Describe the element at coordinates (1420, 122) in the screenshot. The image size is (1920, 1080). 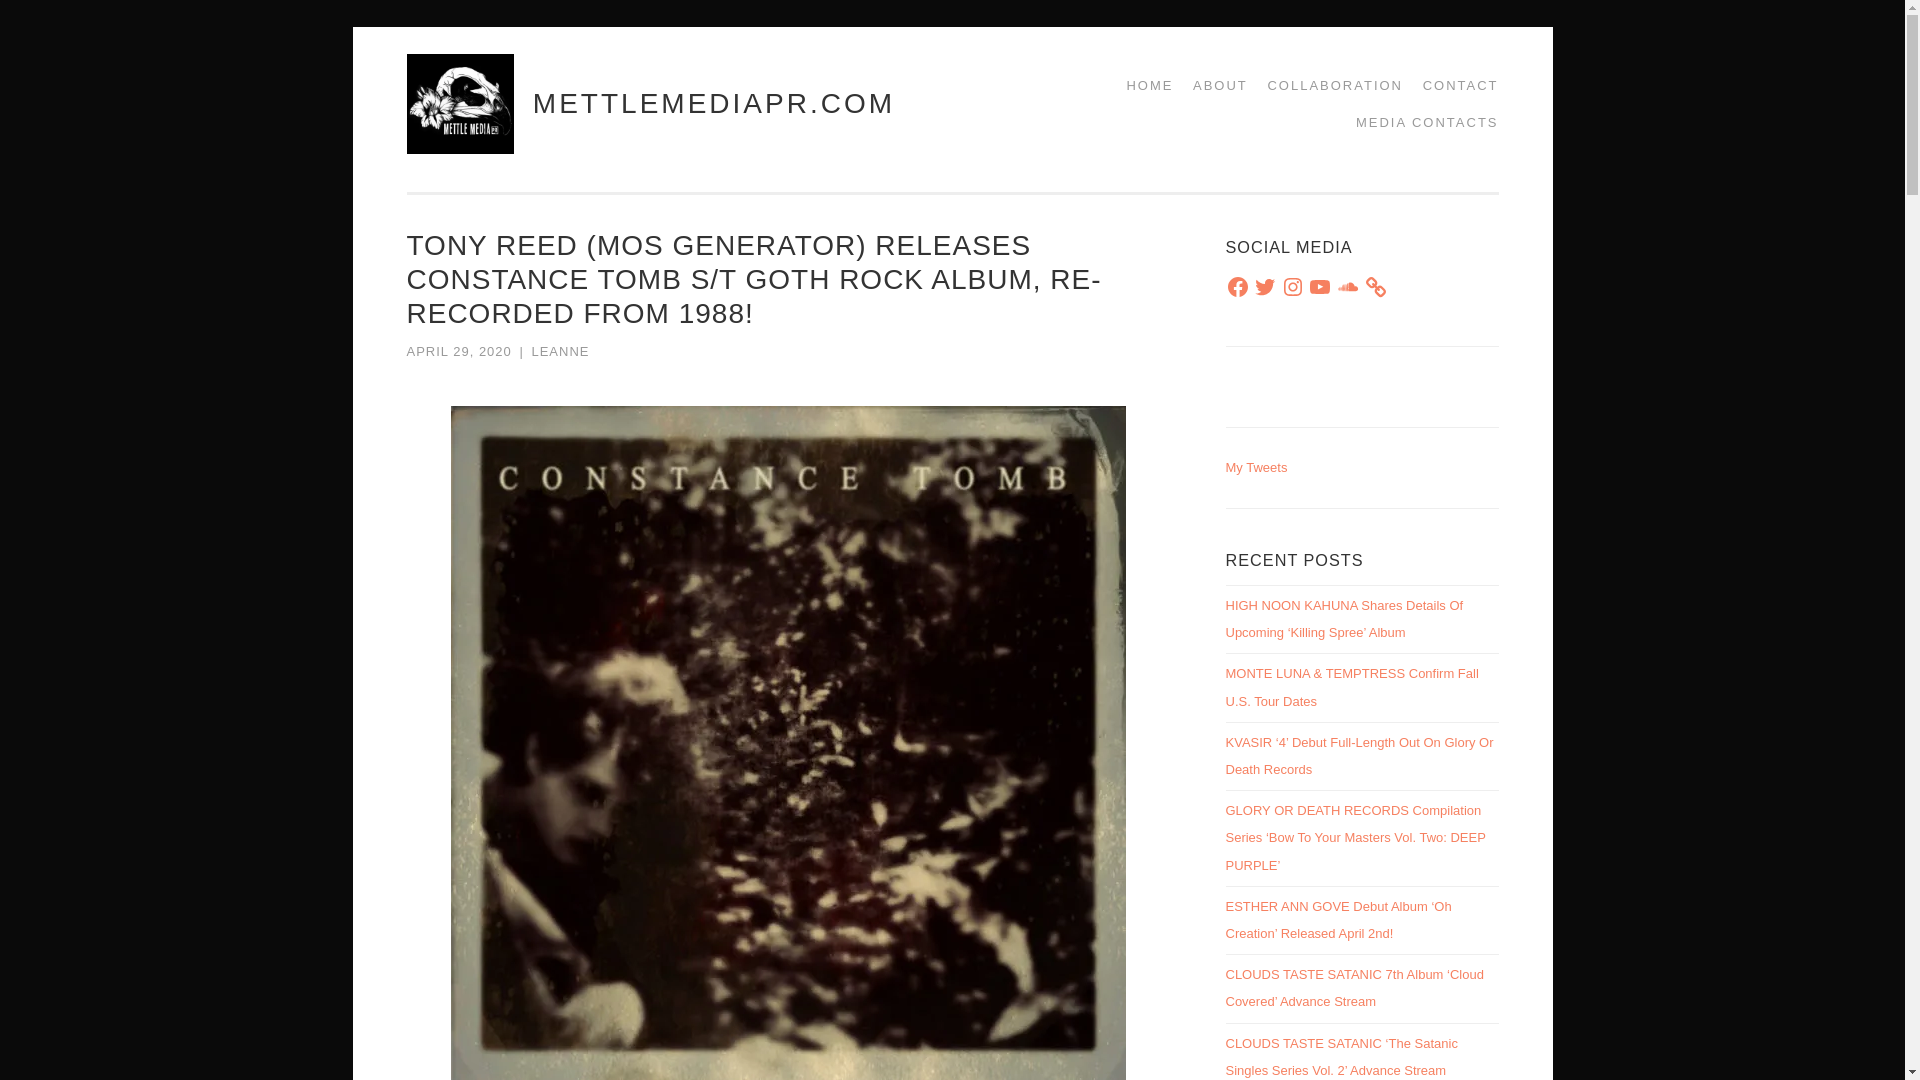
I see `MEDIA CONTACTS` at that location.